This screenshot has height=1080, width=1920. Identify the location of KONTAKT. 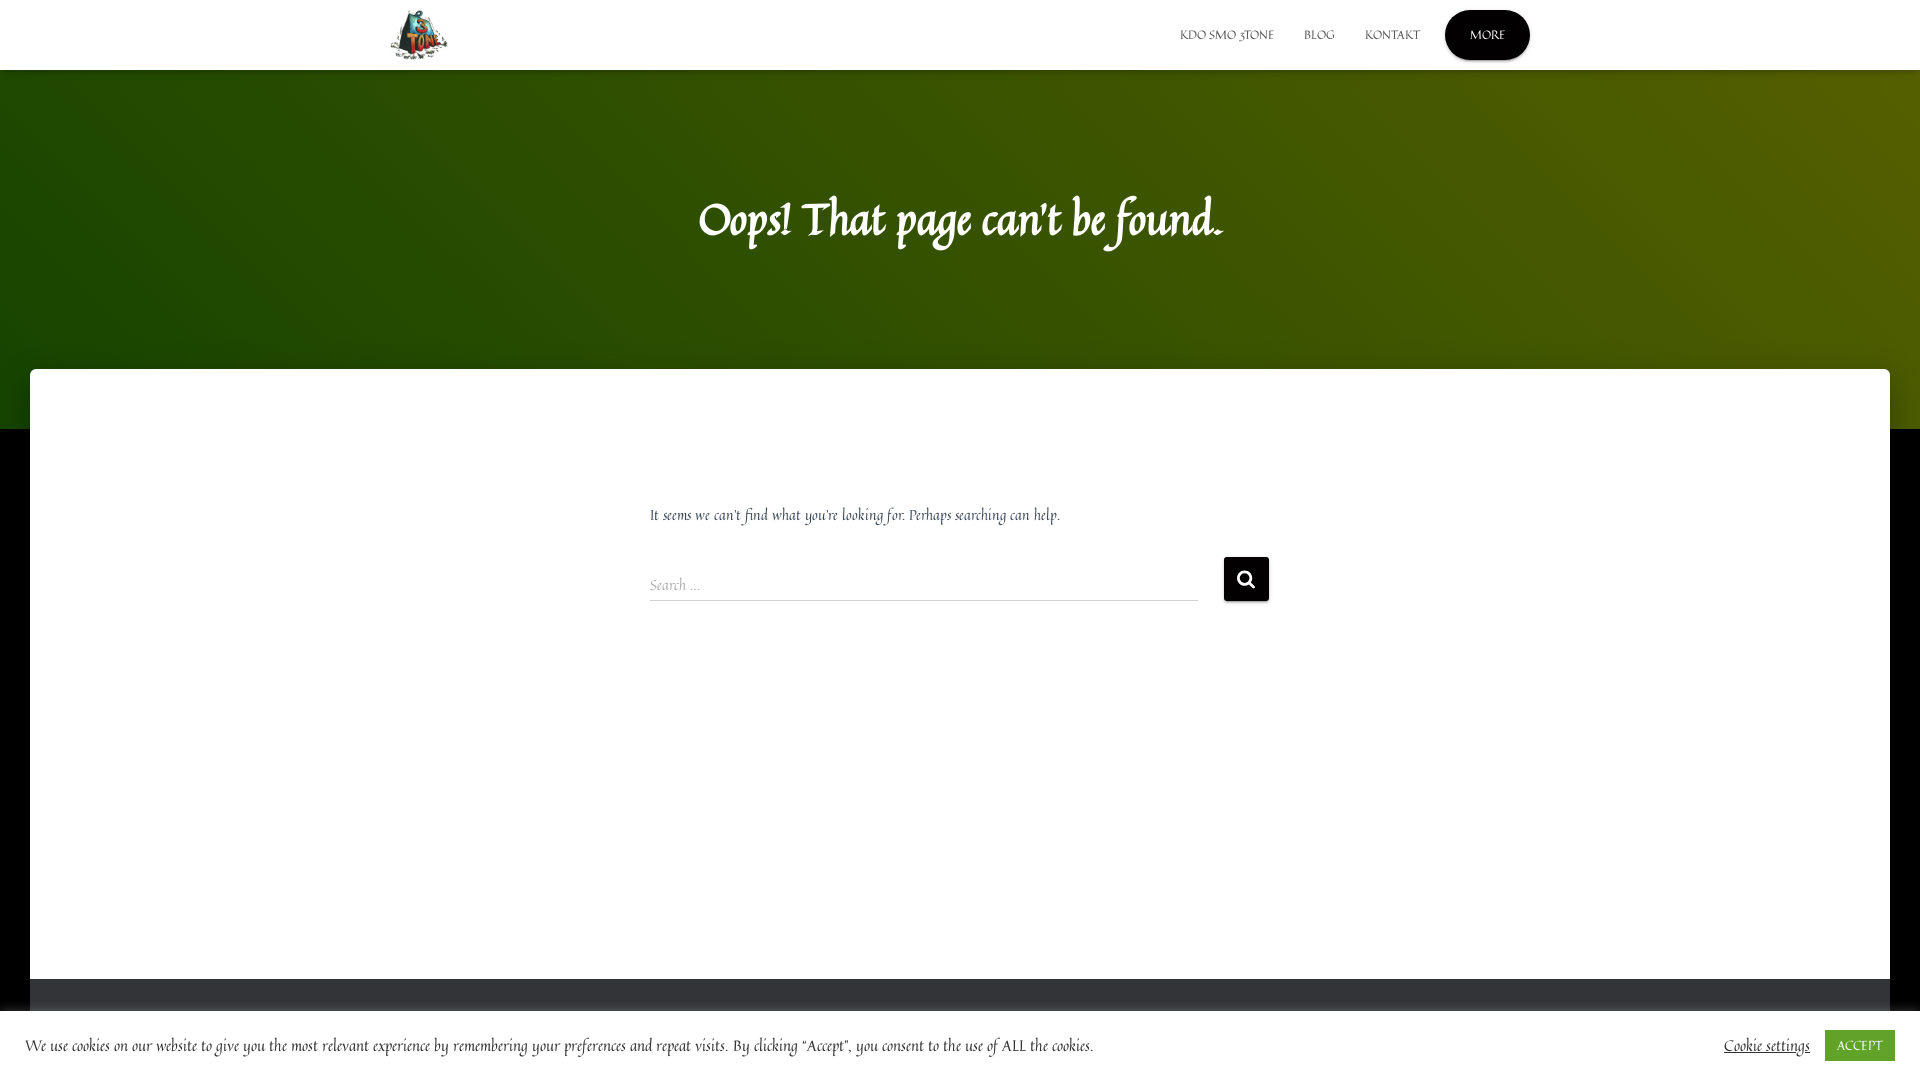
(694, 1034).